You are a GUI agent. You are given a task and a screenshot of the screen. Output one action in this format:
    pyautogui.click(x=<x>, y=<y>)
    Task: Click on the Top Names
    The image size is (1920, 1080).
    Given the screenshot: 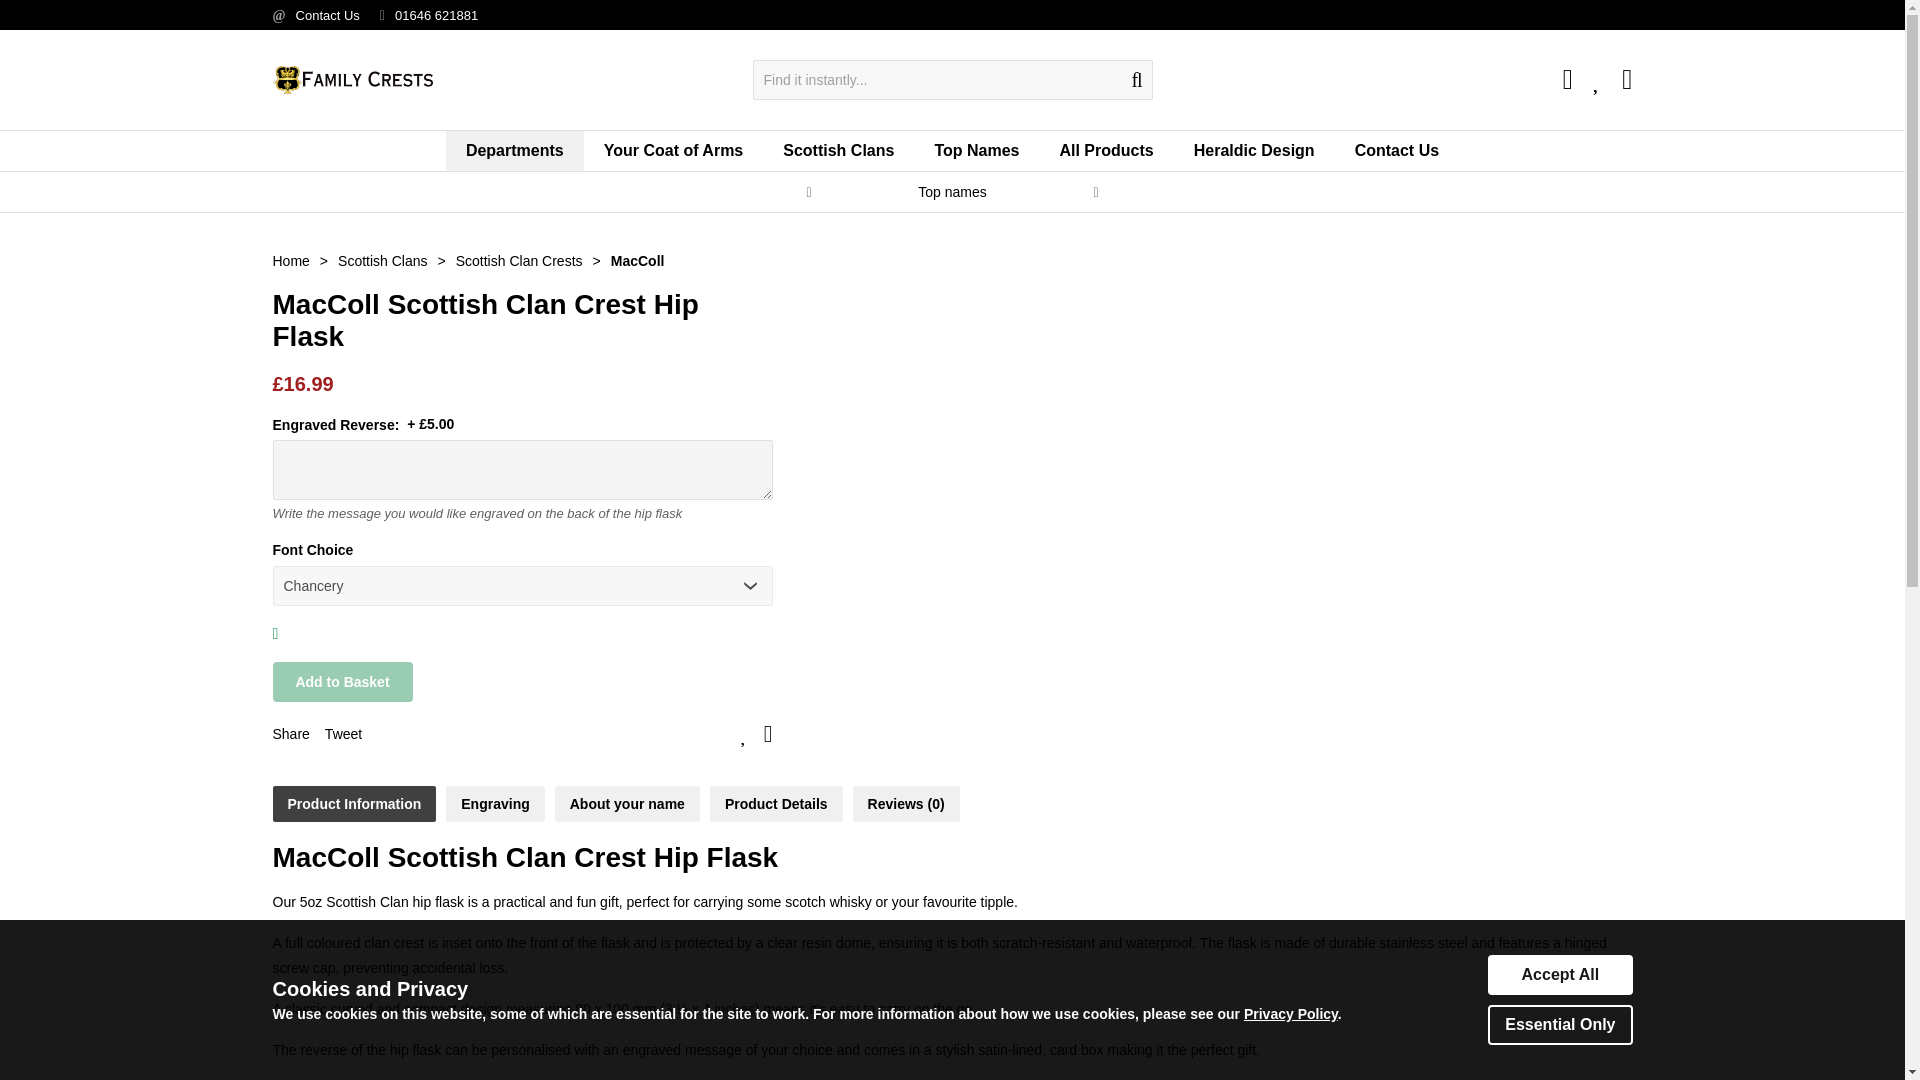 What is the action you would take?
    pyautogui.click(x=976, y=150)
    